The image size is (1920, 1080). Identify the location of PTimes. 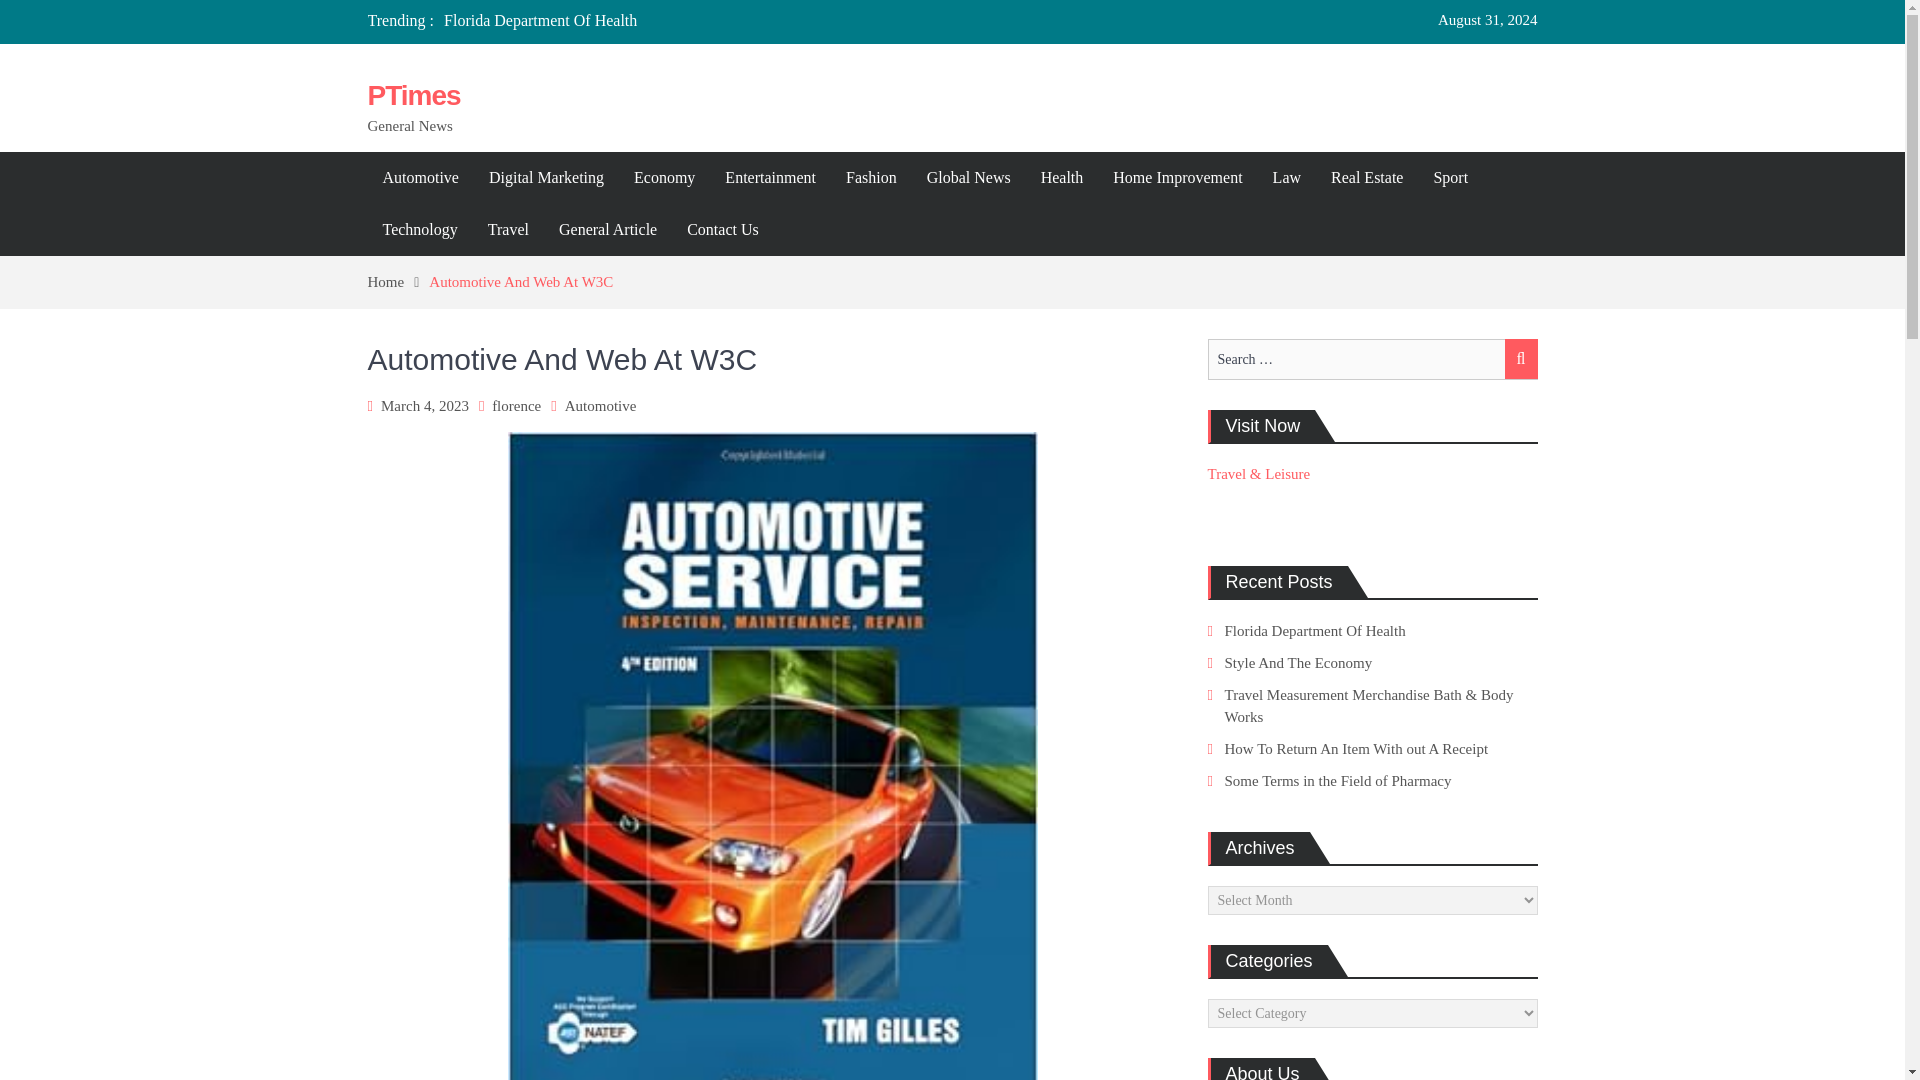
(414, 95).